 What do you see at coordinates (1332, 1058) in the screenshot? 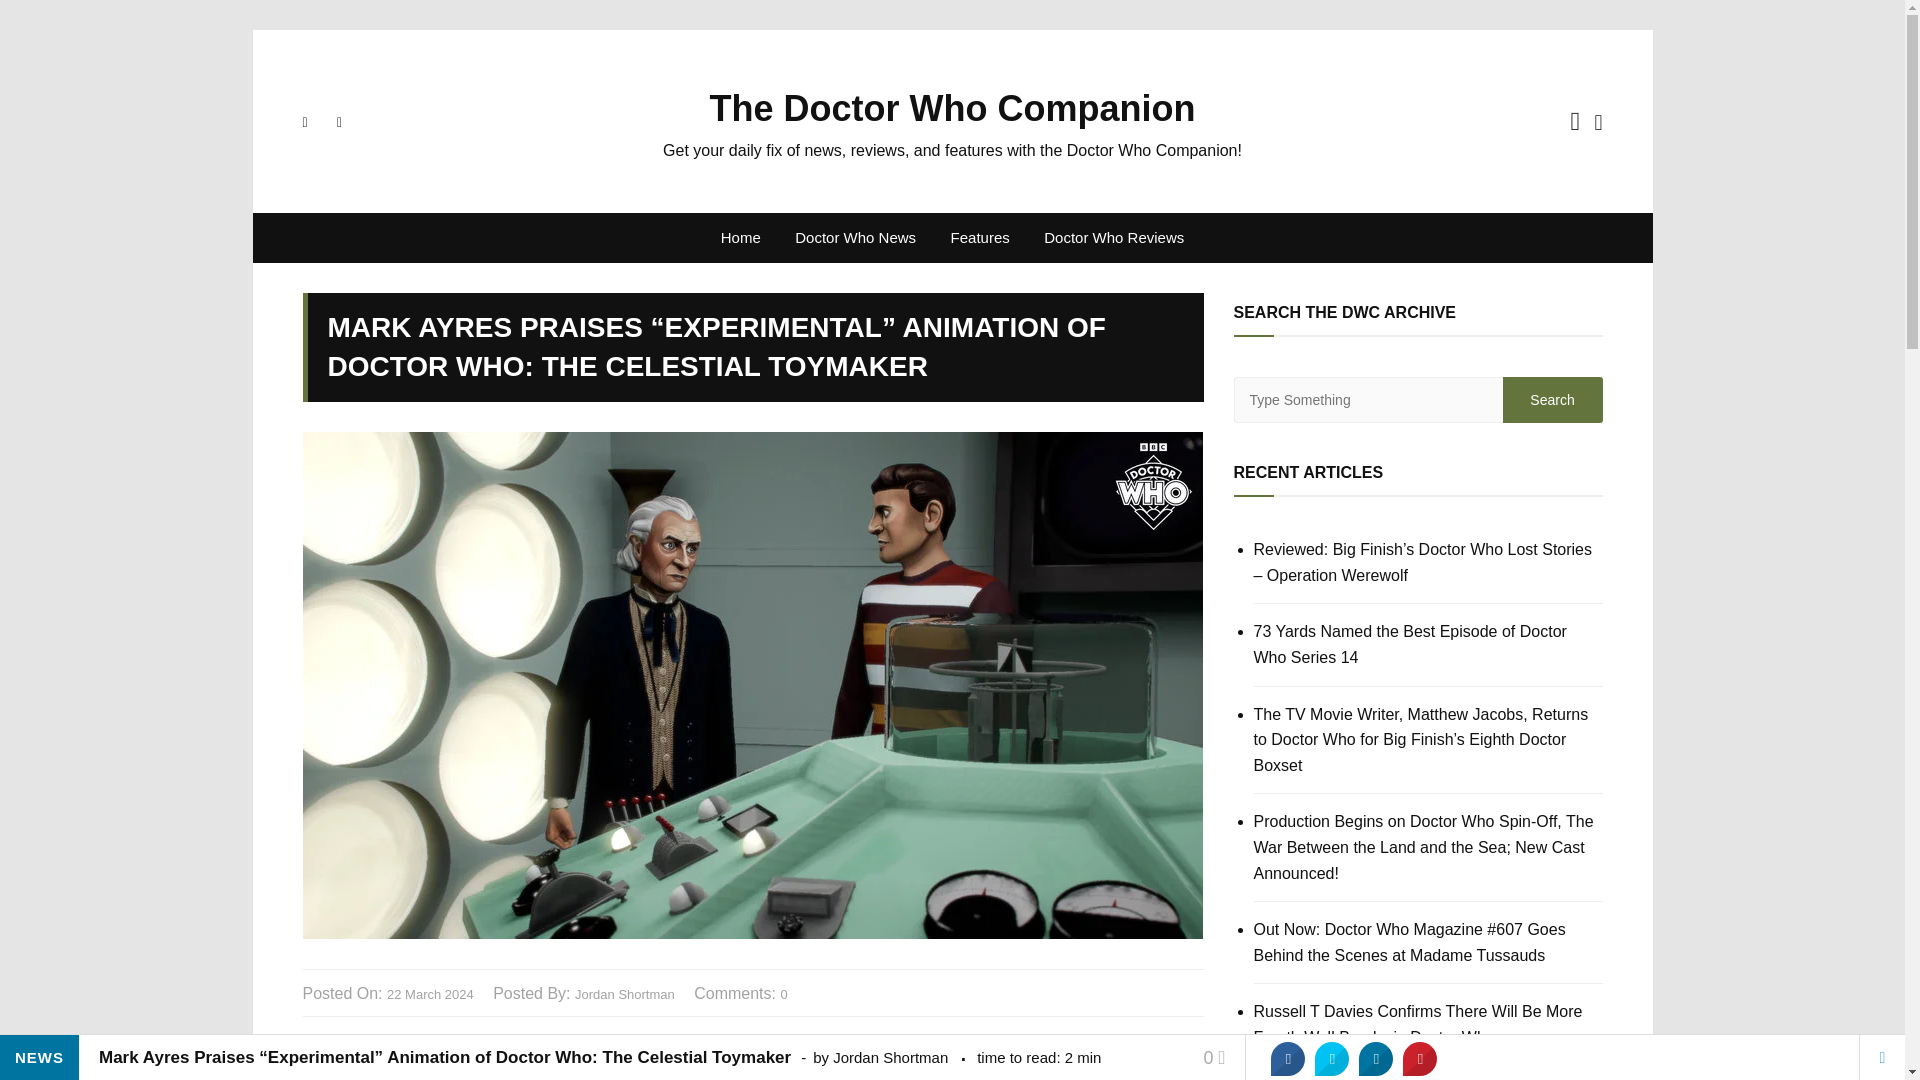
I see `Share on Twitter` at bounding box center [1332, 1058].